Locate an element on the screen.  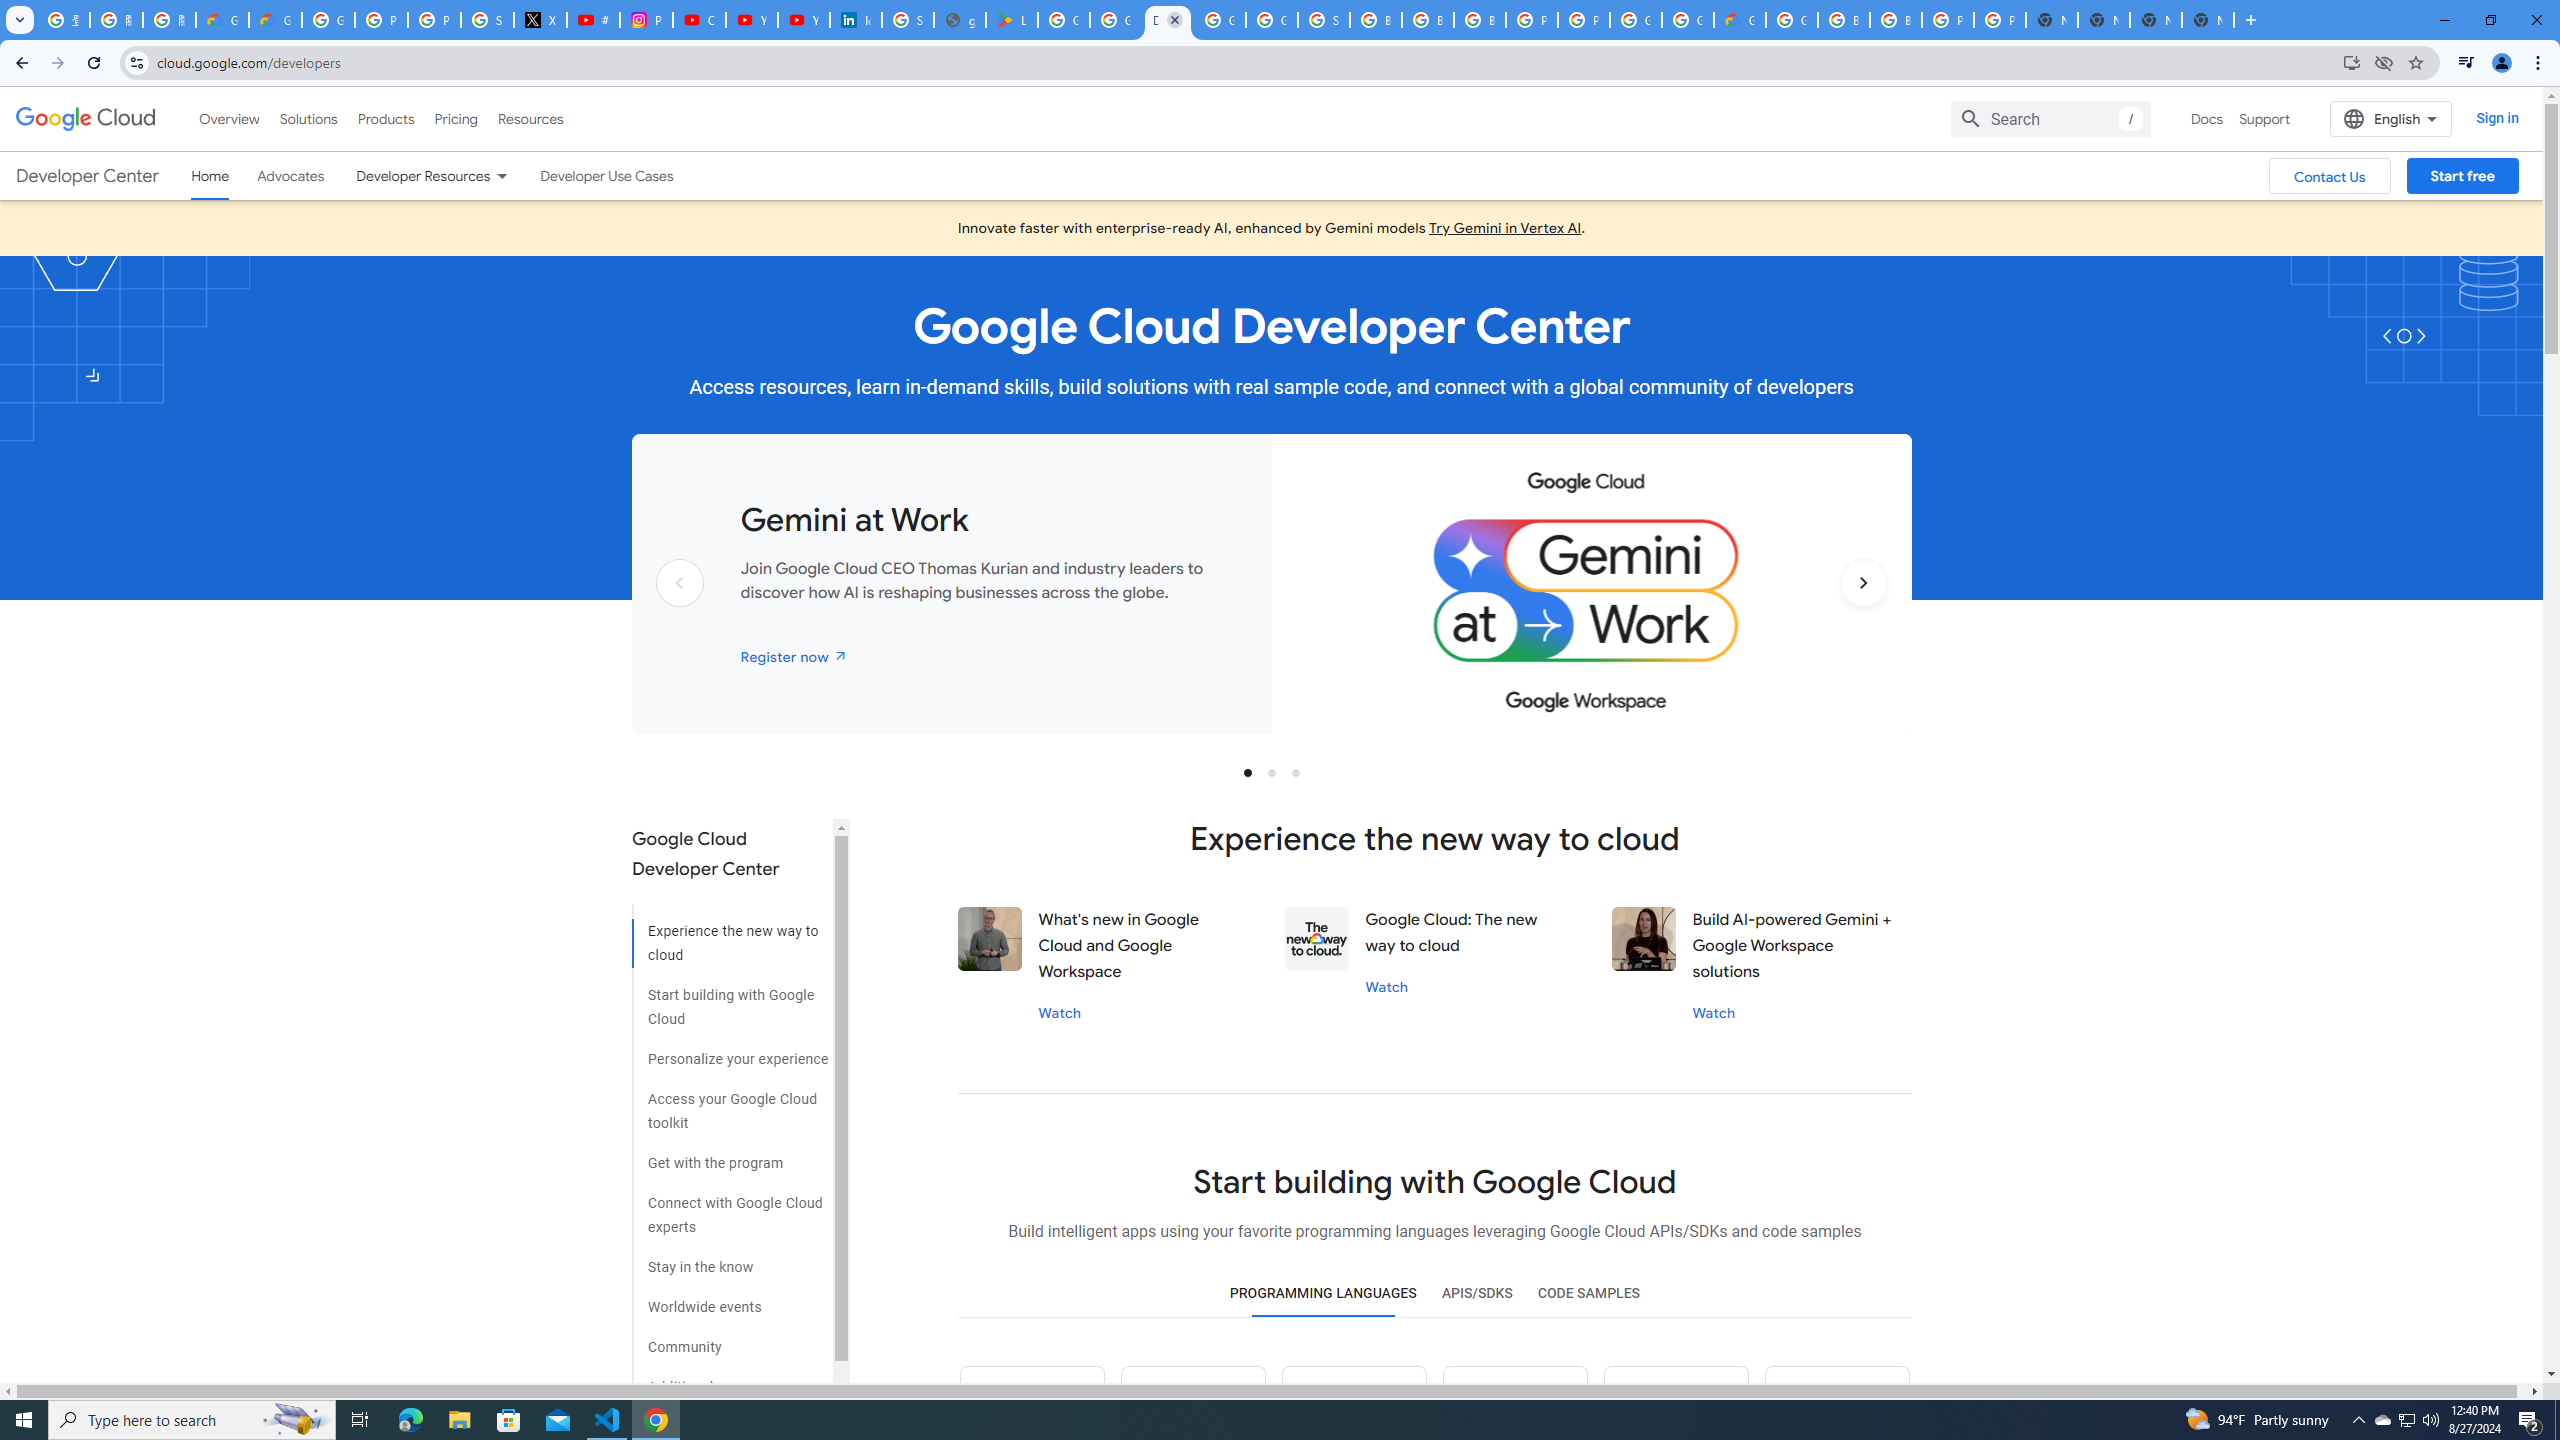
Support is located at coordinates (2266, 118).